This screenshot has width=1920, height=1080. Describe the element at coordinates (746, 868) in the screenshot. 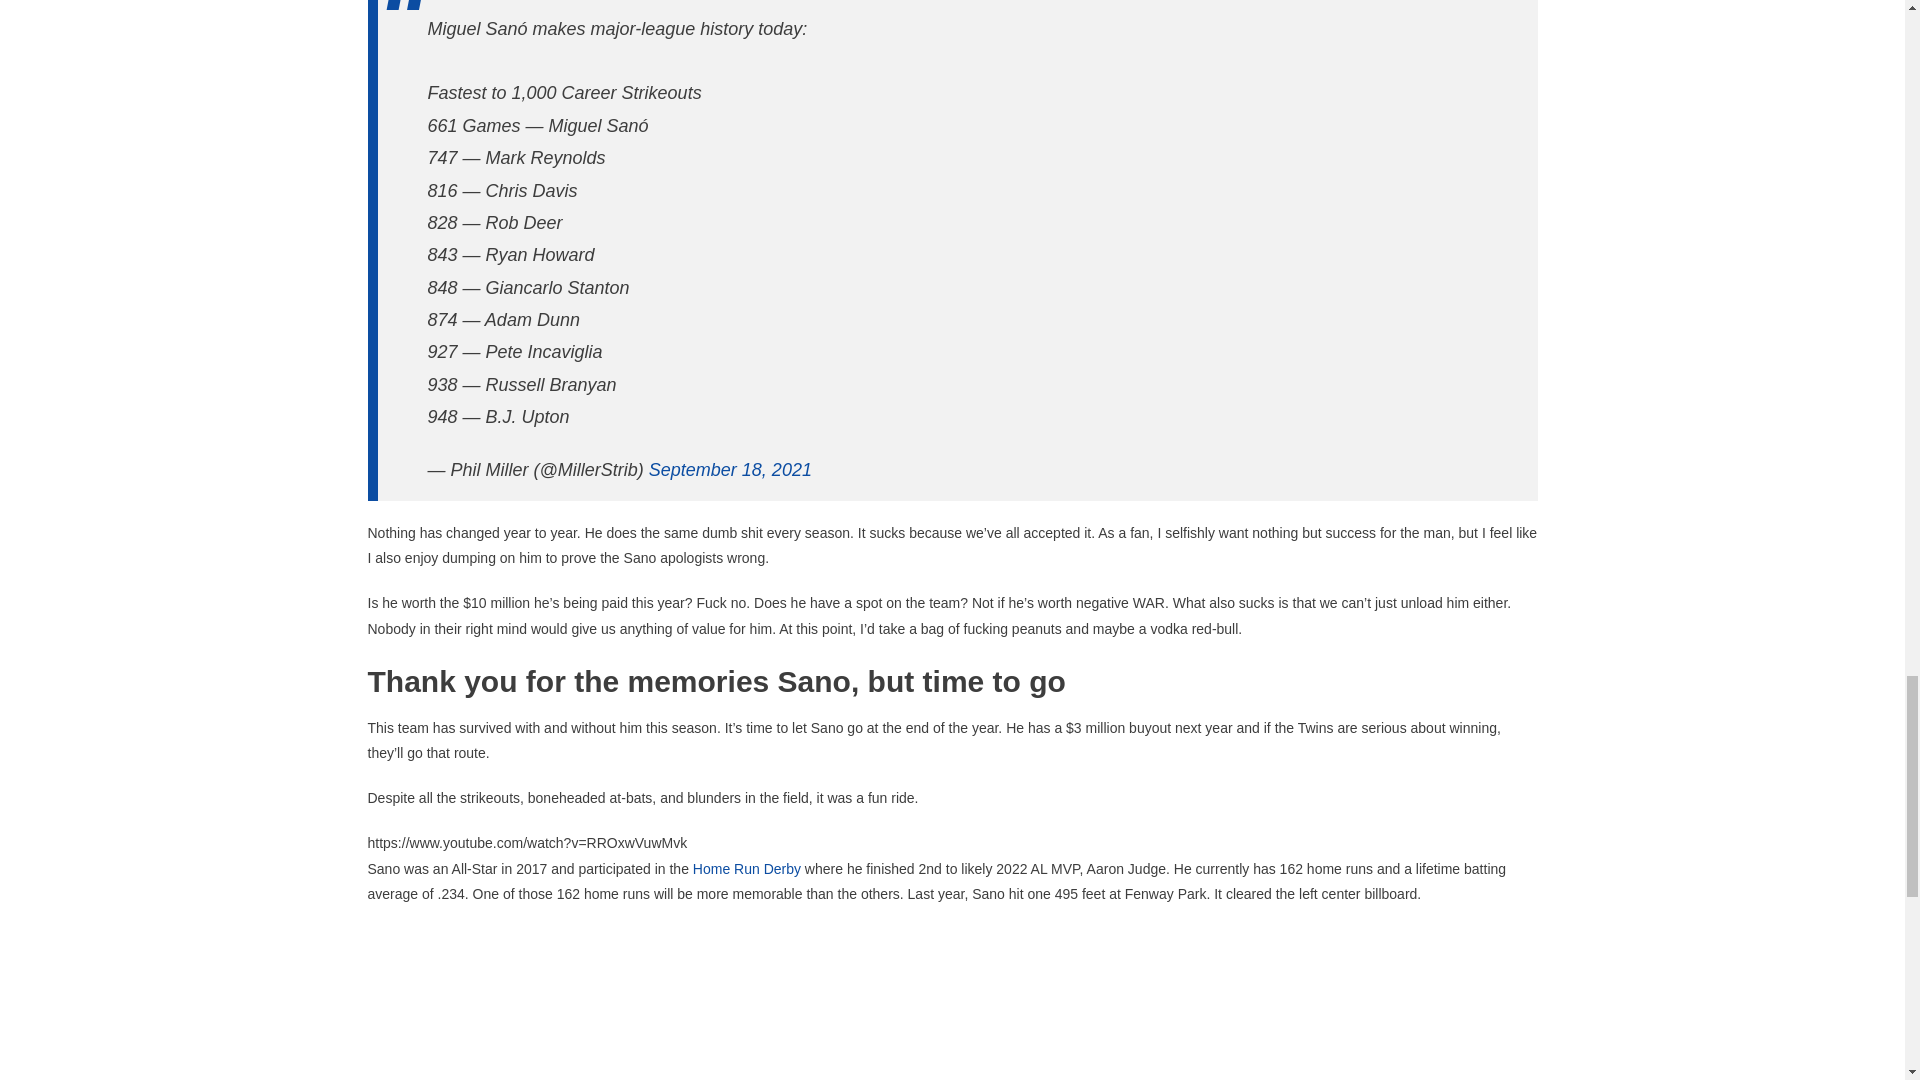

I see `Home Run Derby` at that location.